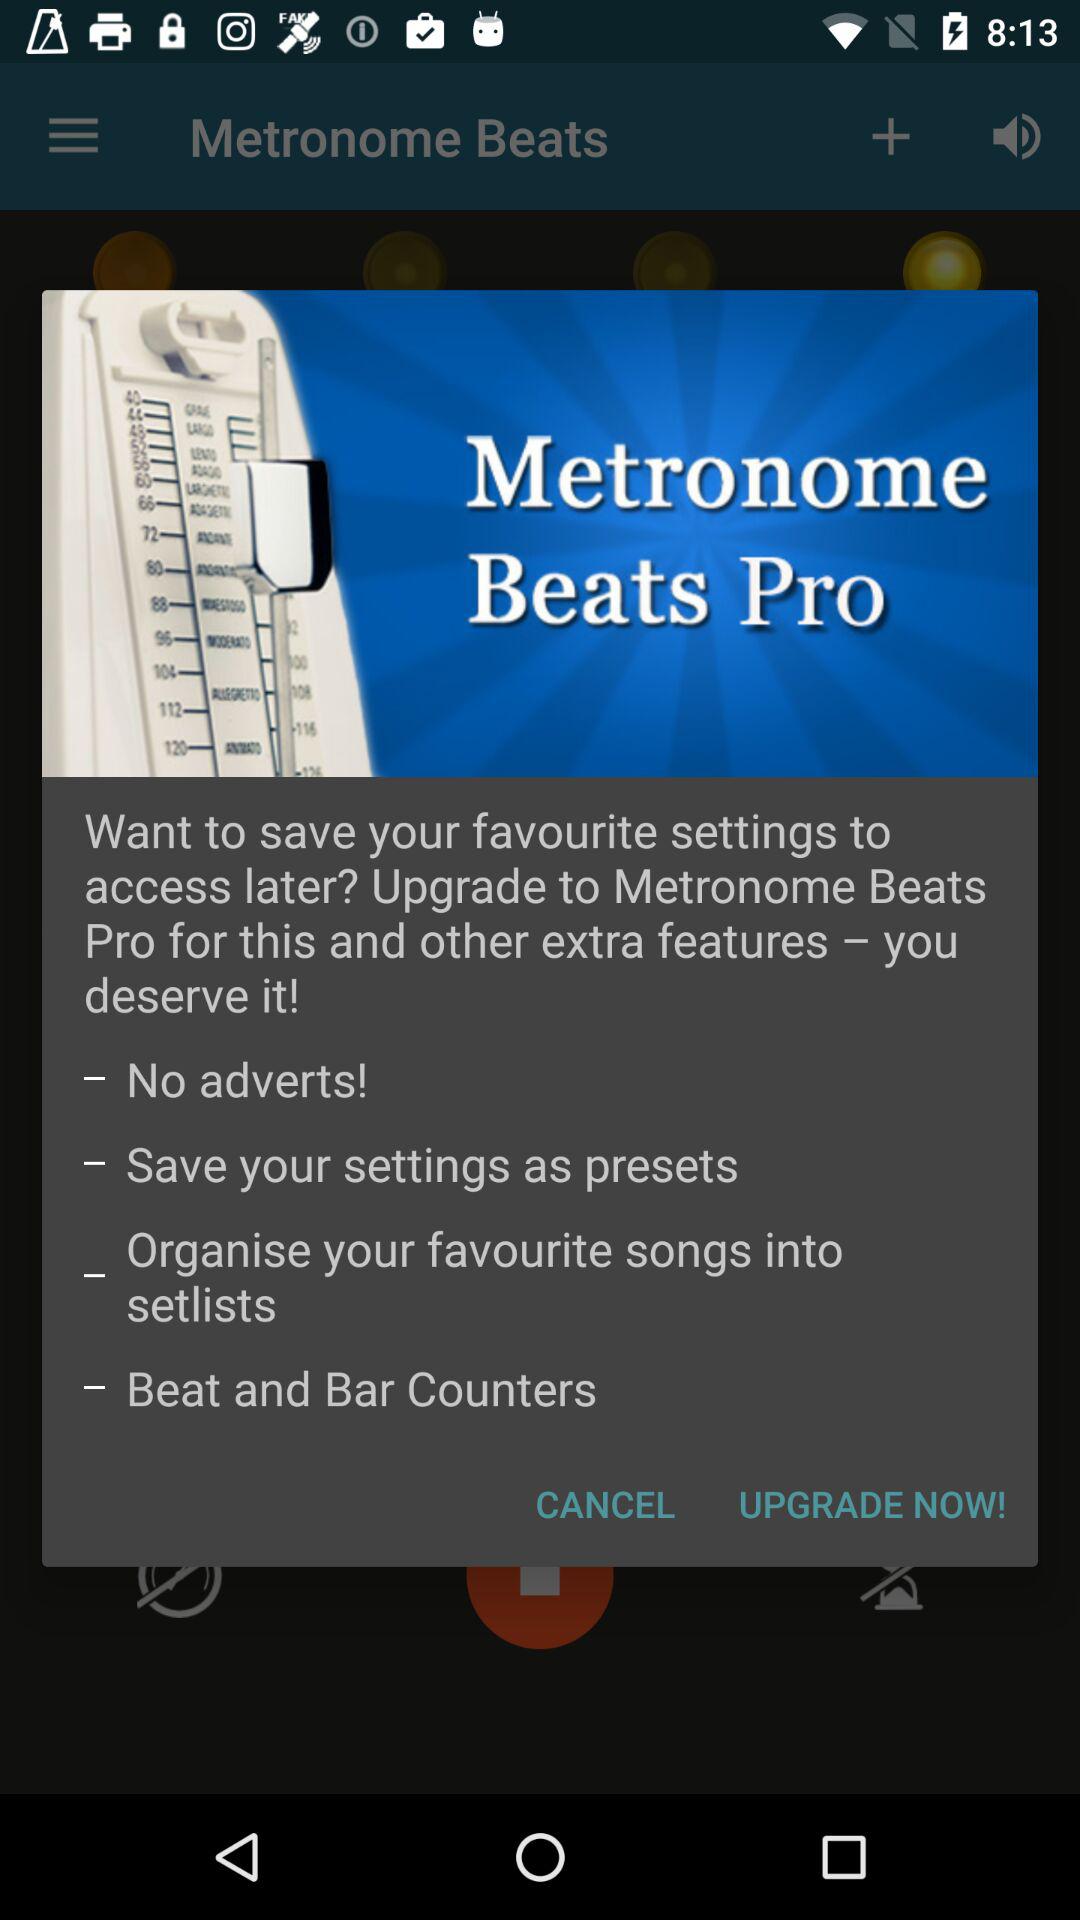 The width and height of the screenshot is (1080, 1920). What do you see at coordinates (606, 1503) in the screenshot?
I see `tap the icon to the left of the upgrade now! item` at bounding box center [606, 1503].